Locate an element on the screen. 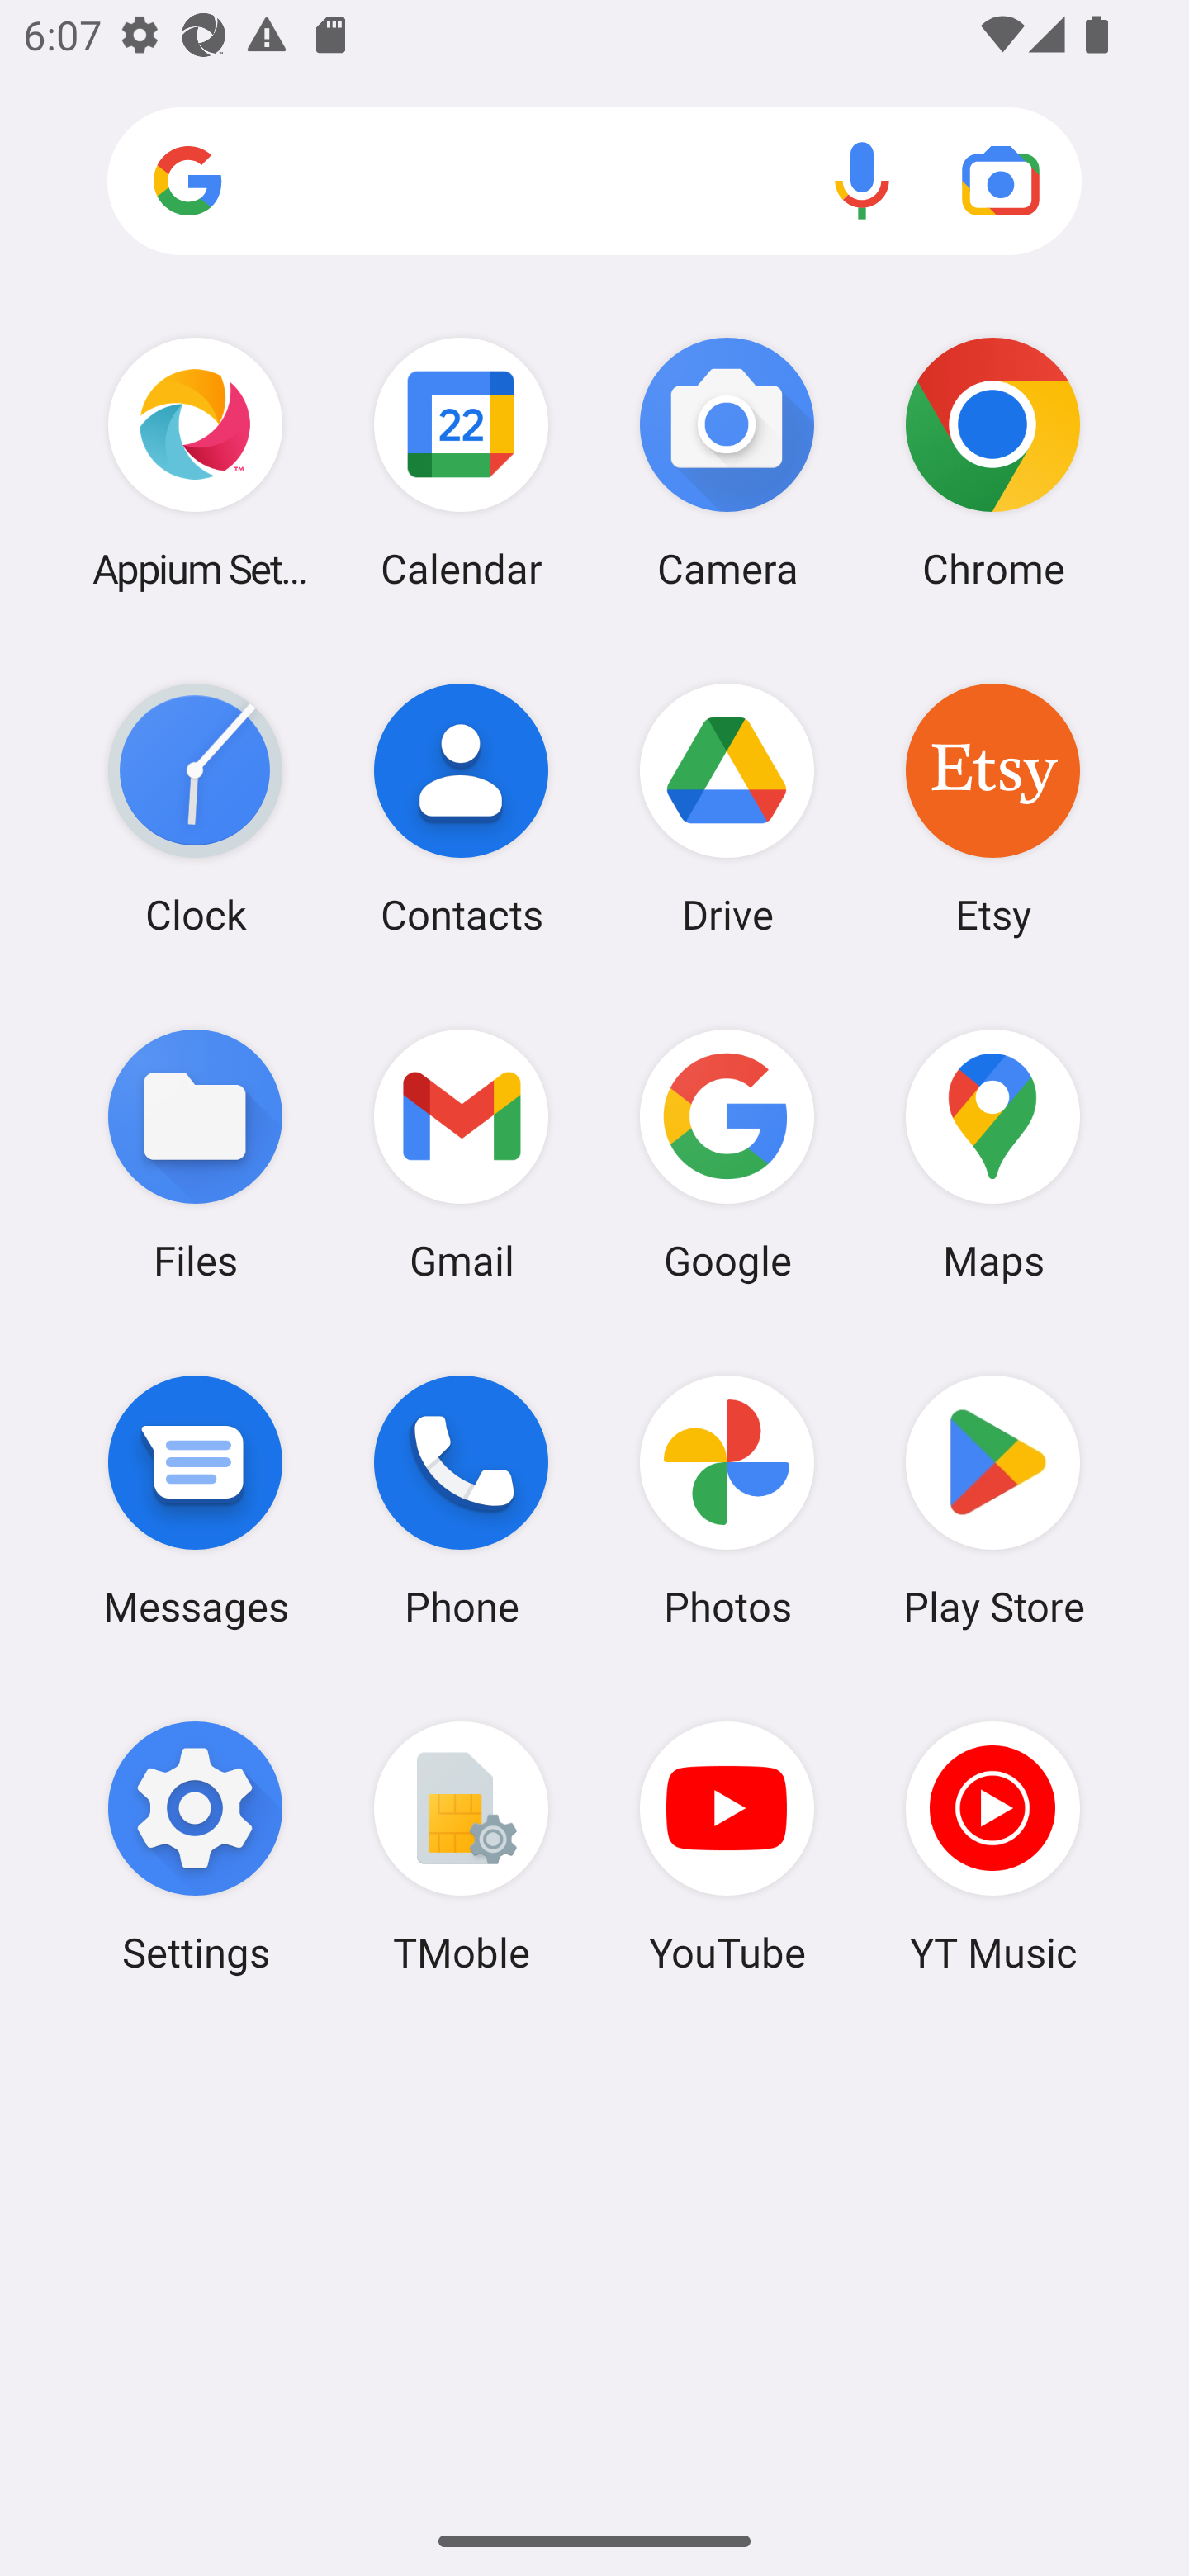  Contacts is located at coordinates (461, 808).